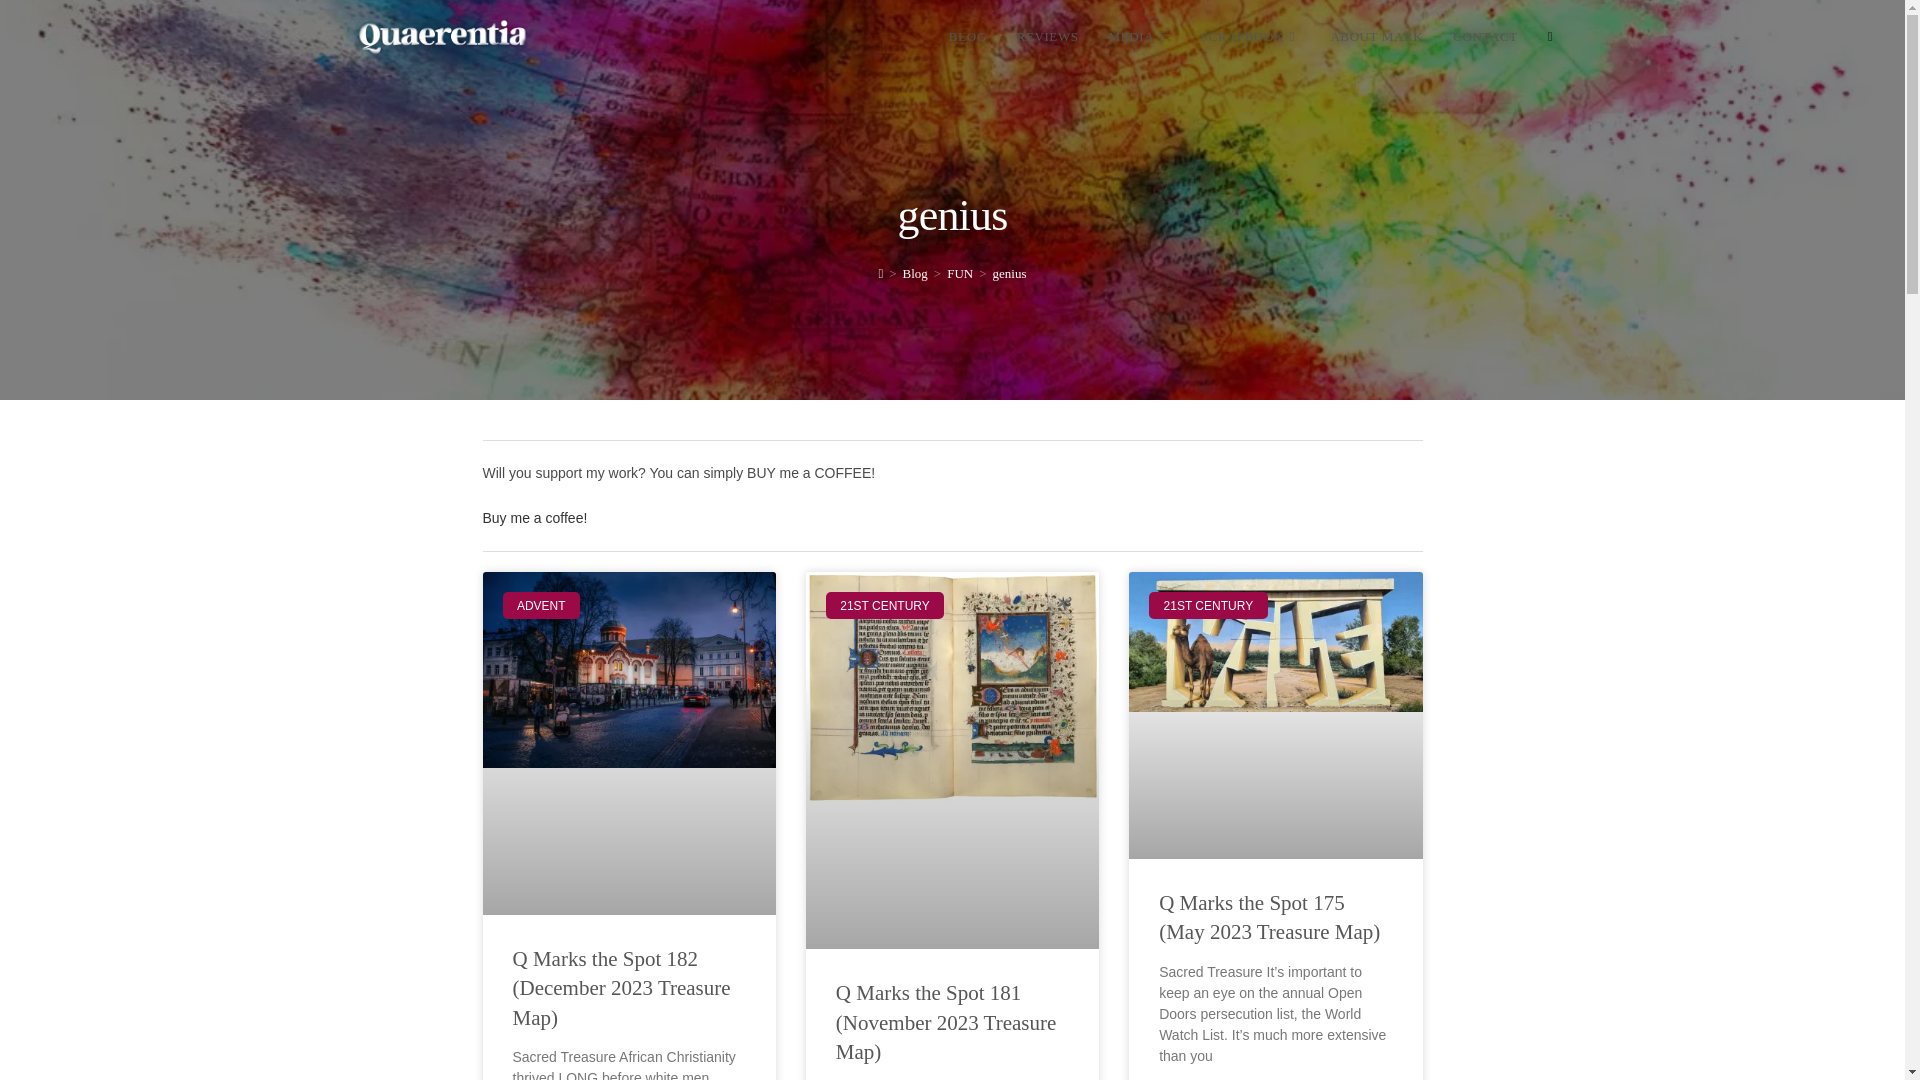  What do you see at coordinates (960, 272) in the screenshot?
I see `FUN` at bounding box center [960, 272].